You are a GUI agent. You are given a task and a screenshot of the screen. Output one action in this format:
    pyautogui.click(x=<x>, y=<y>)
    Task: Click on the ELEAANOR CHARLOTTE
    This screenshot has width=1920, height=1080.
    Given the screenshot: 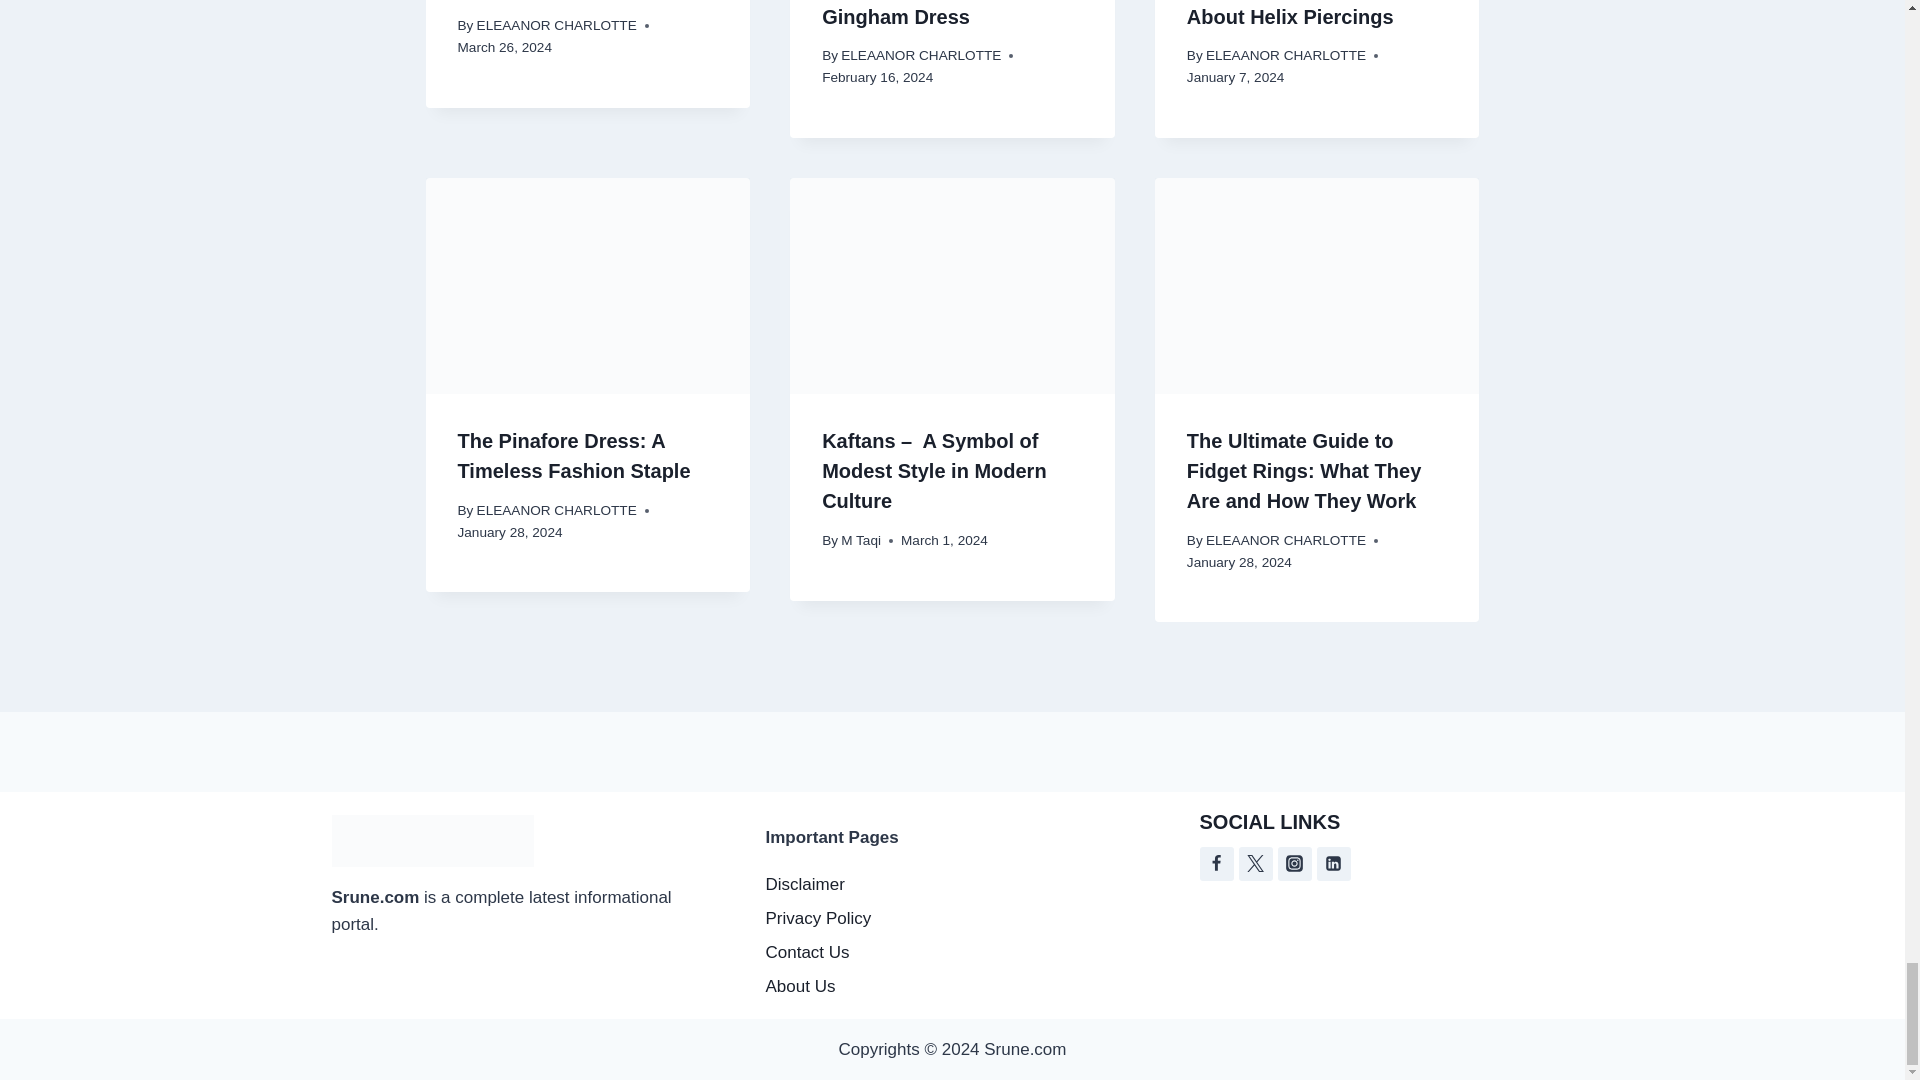 What is the action you would take?
    pyautogui.click(x=556, y=510)
    